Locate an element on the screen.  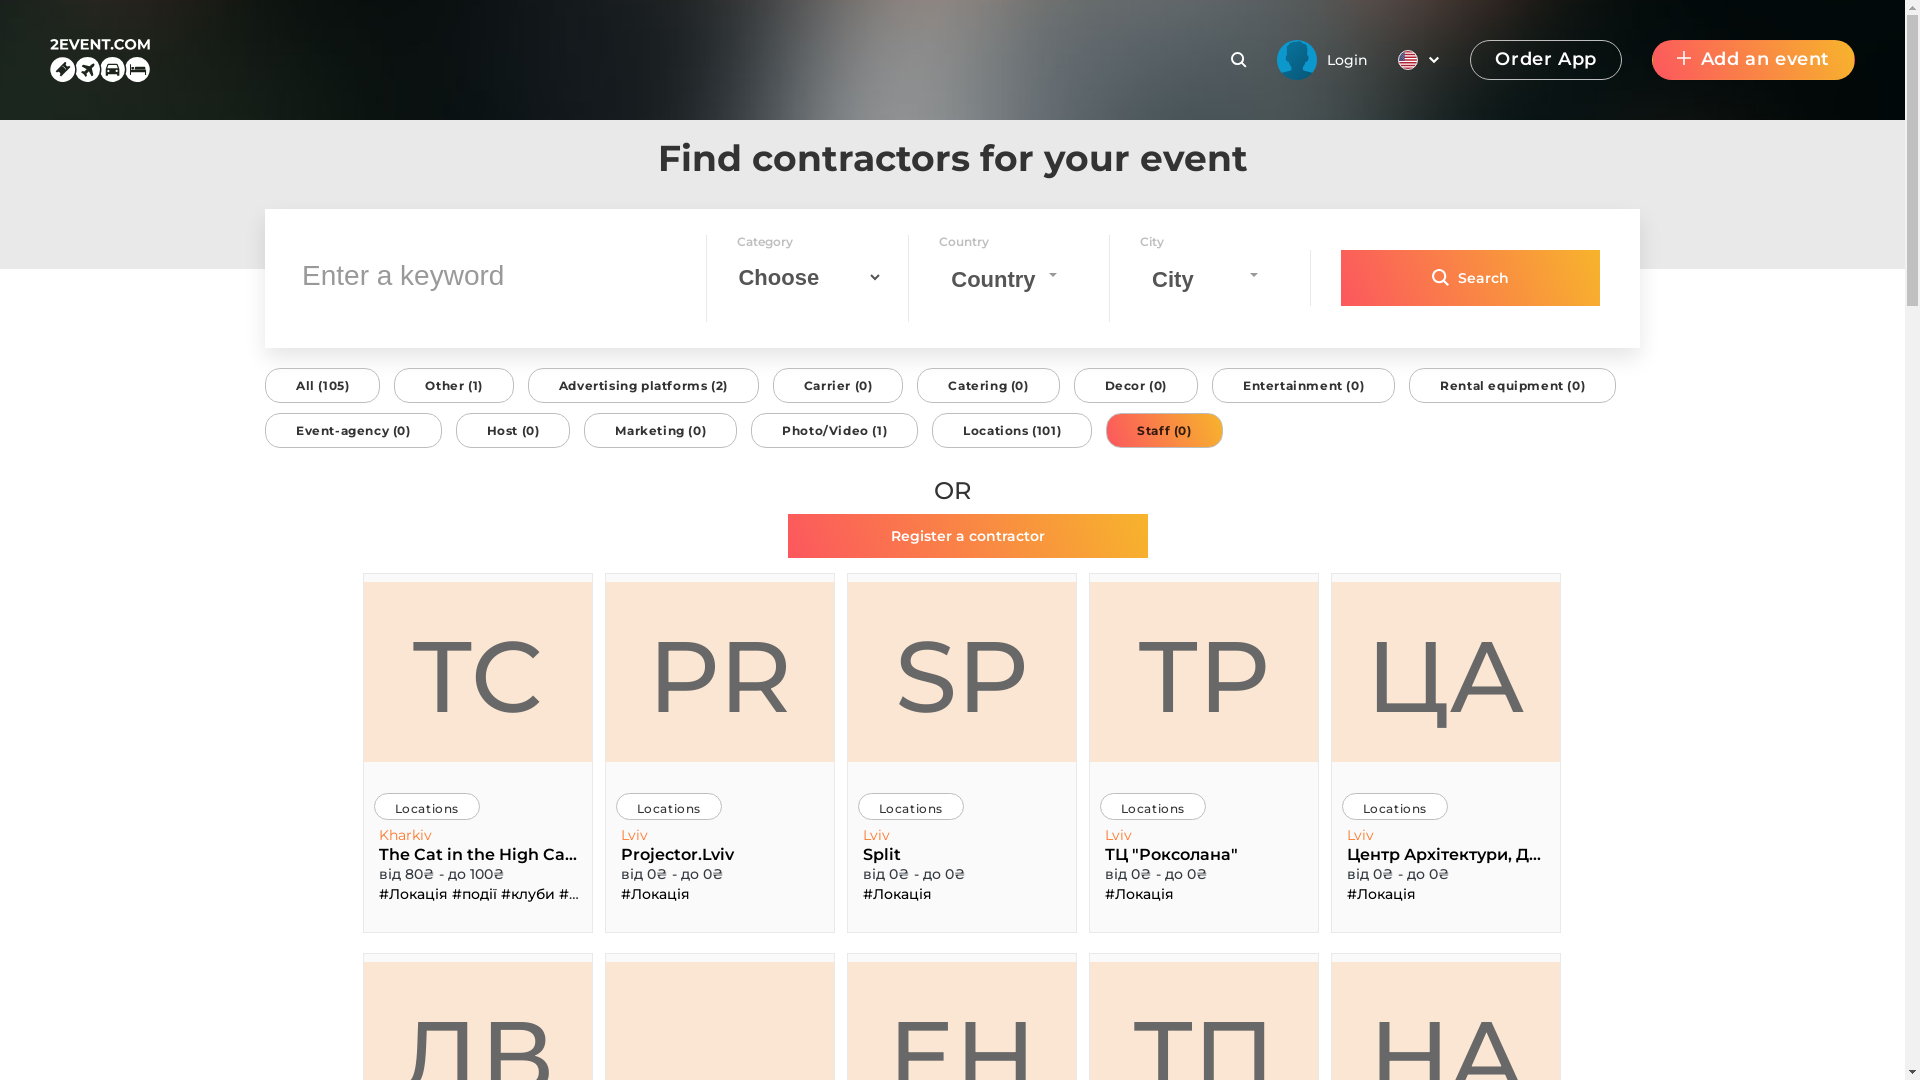
Register a contractor is located at coordinates (968, 536).